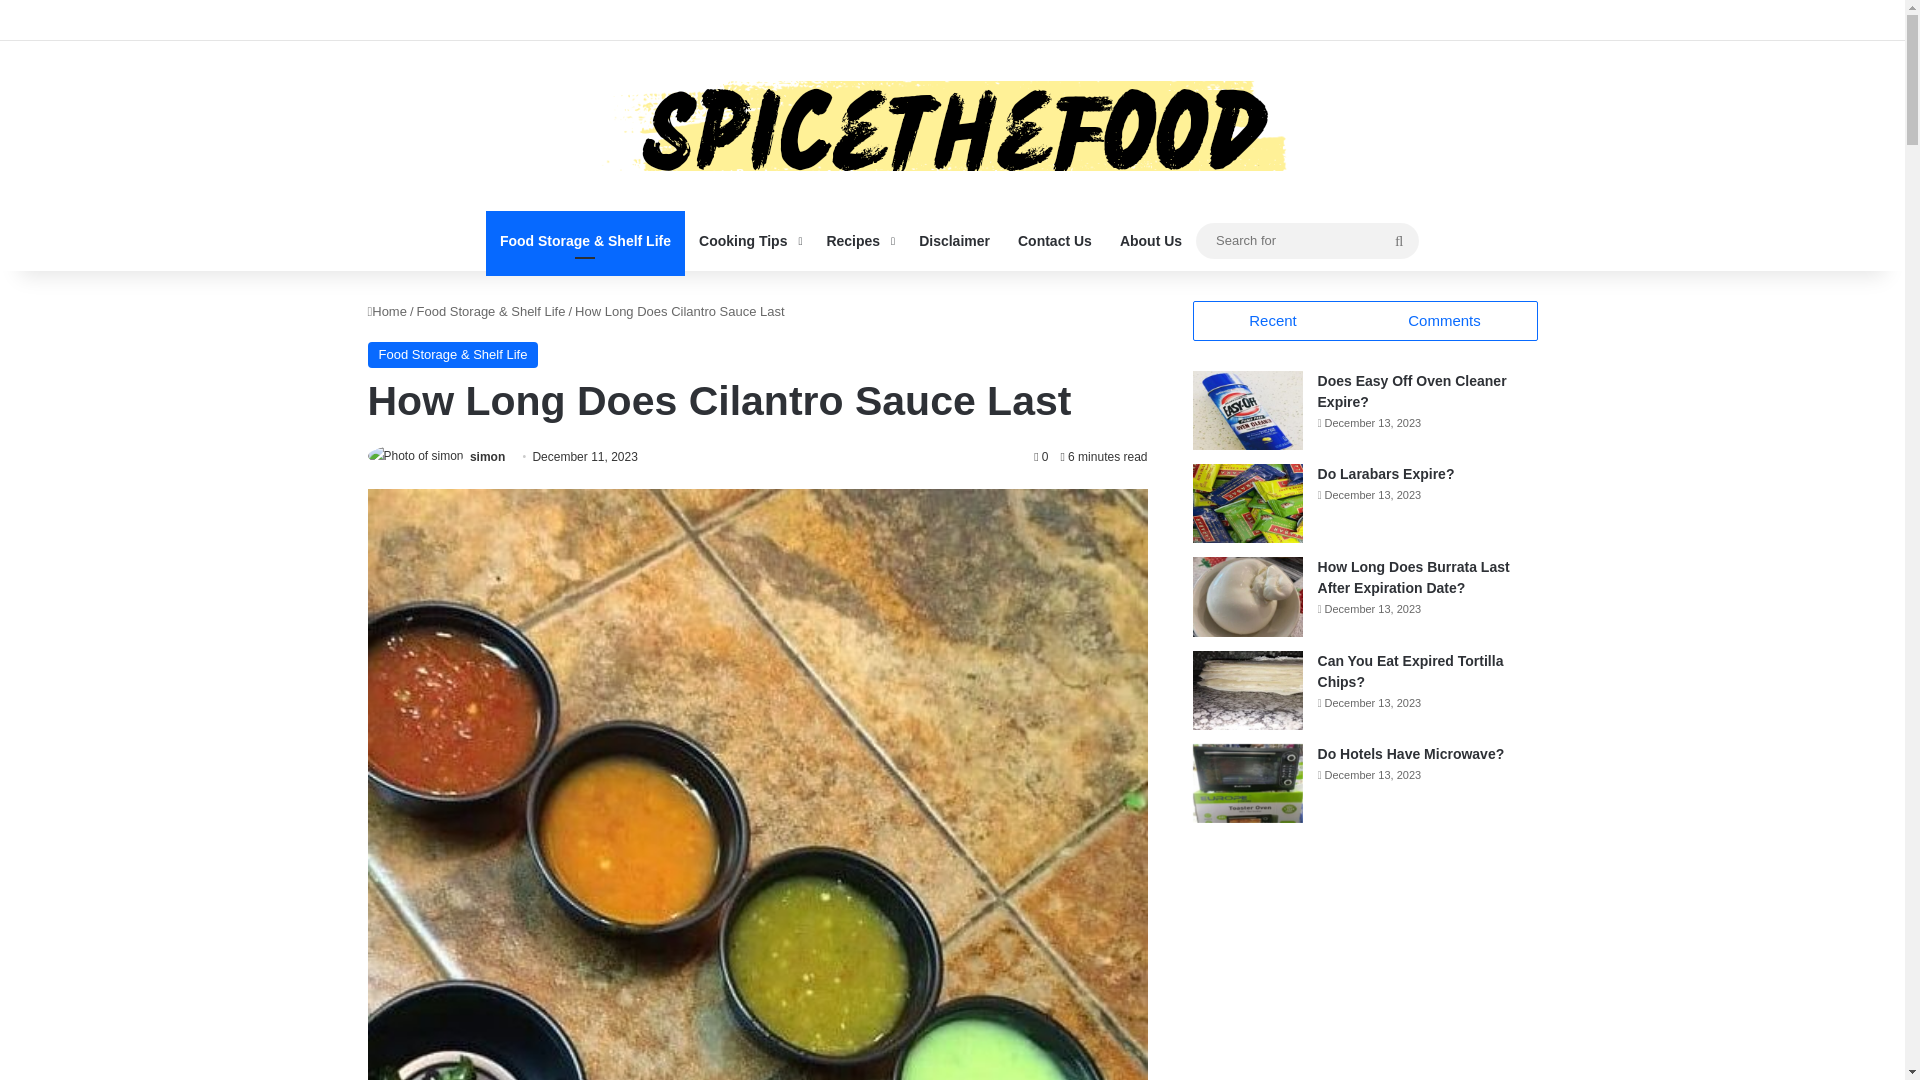 The height and width of the screenshot is (1080, 1920). What do you see at coordinates (954, 240) in the screenshot?
I see `Disclaimer` at bounding box center [954, 240].